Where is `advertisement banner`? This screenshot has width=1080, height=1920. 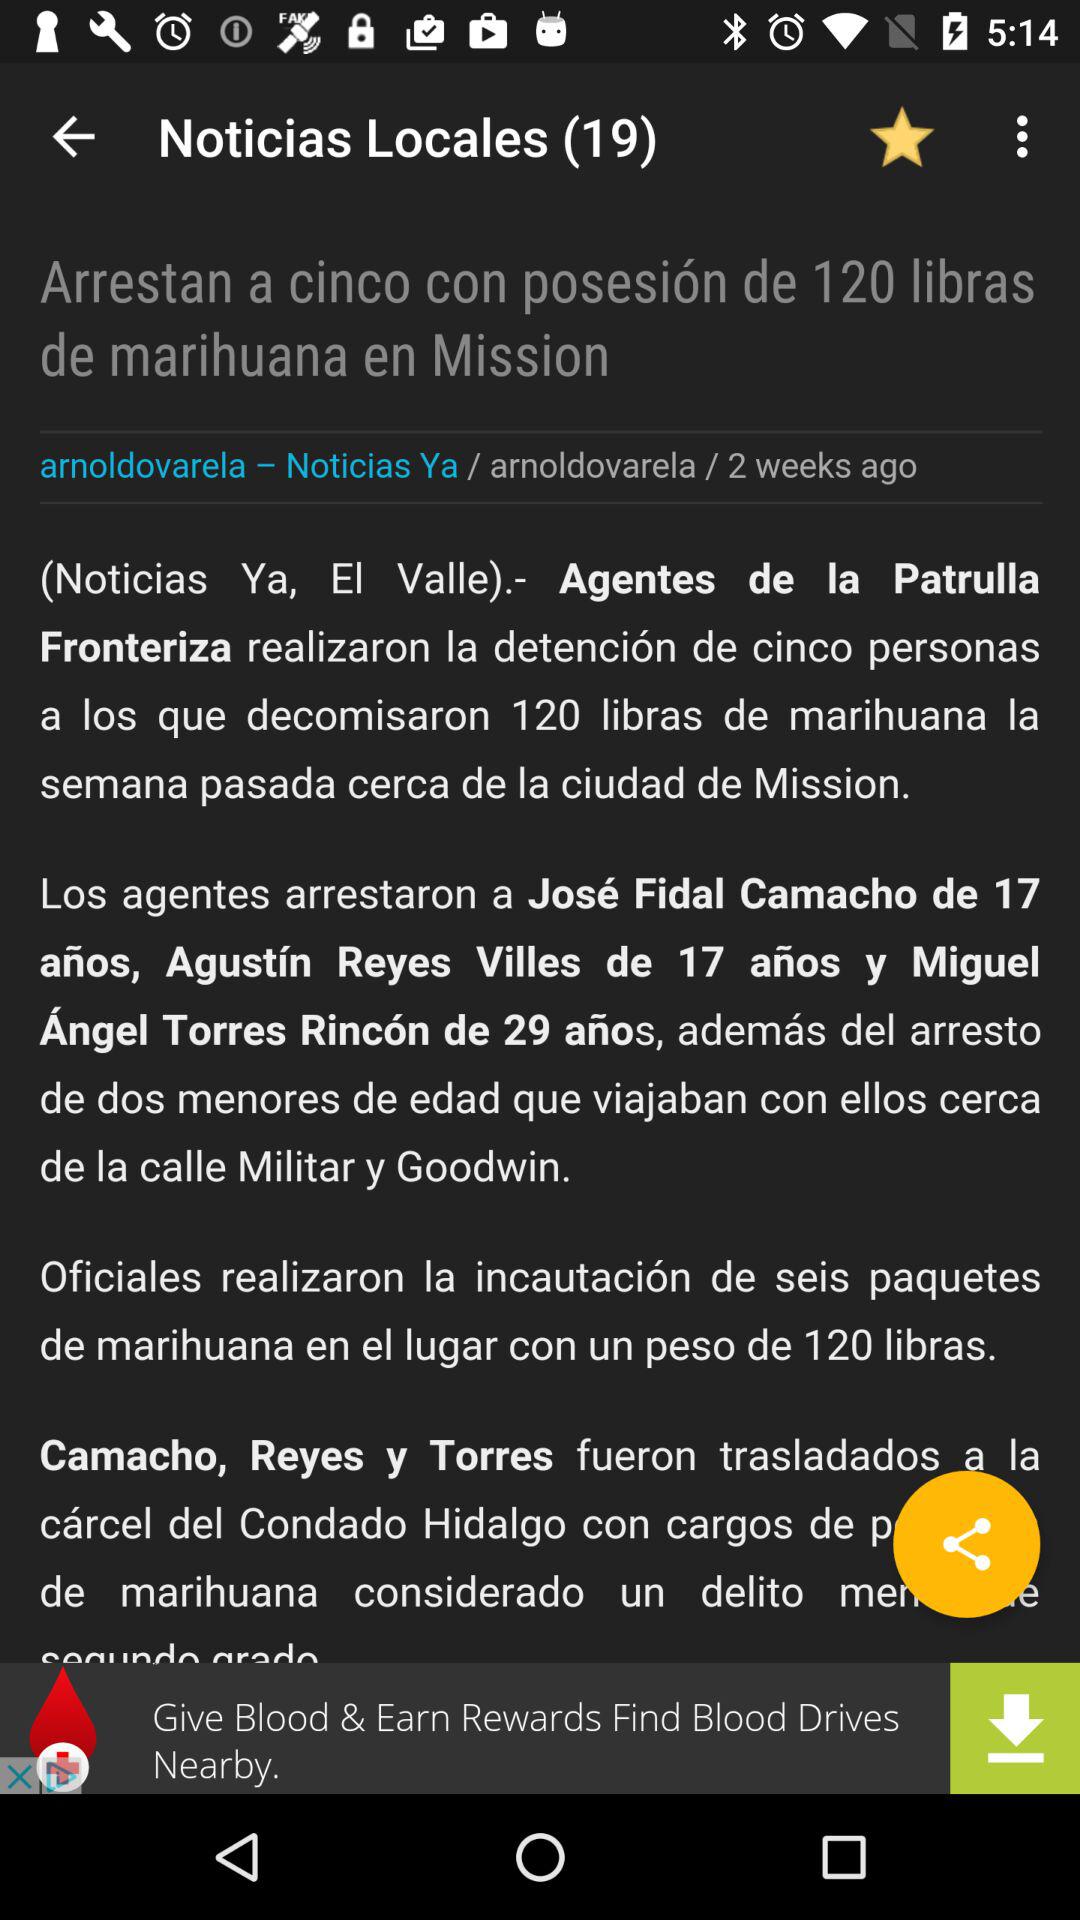 advertisement banner is located at coordinates (540, 1728).